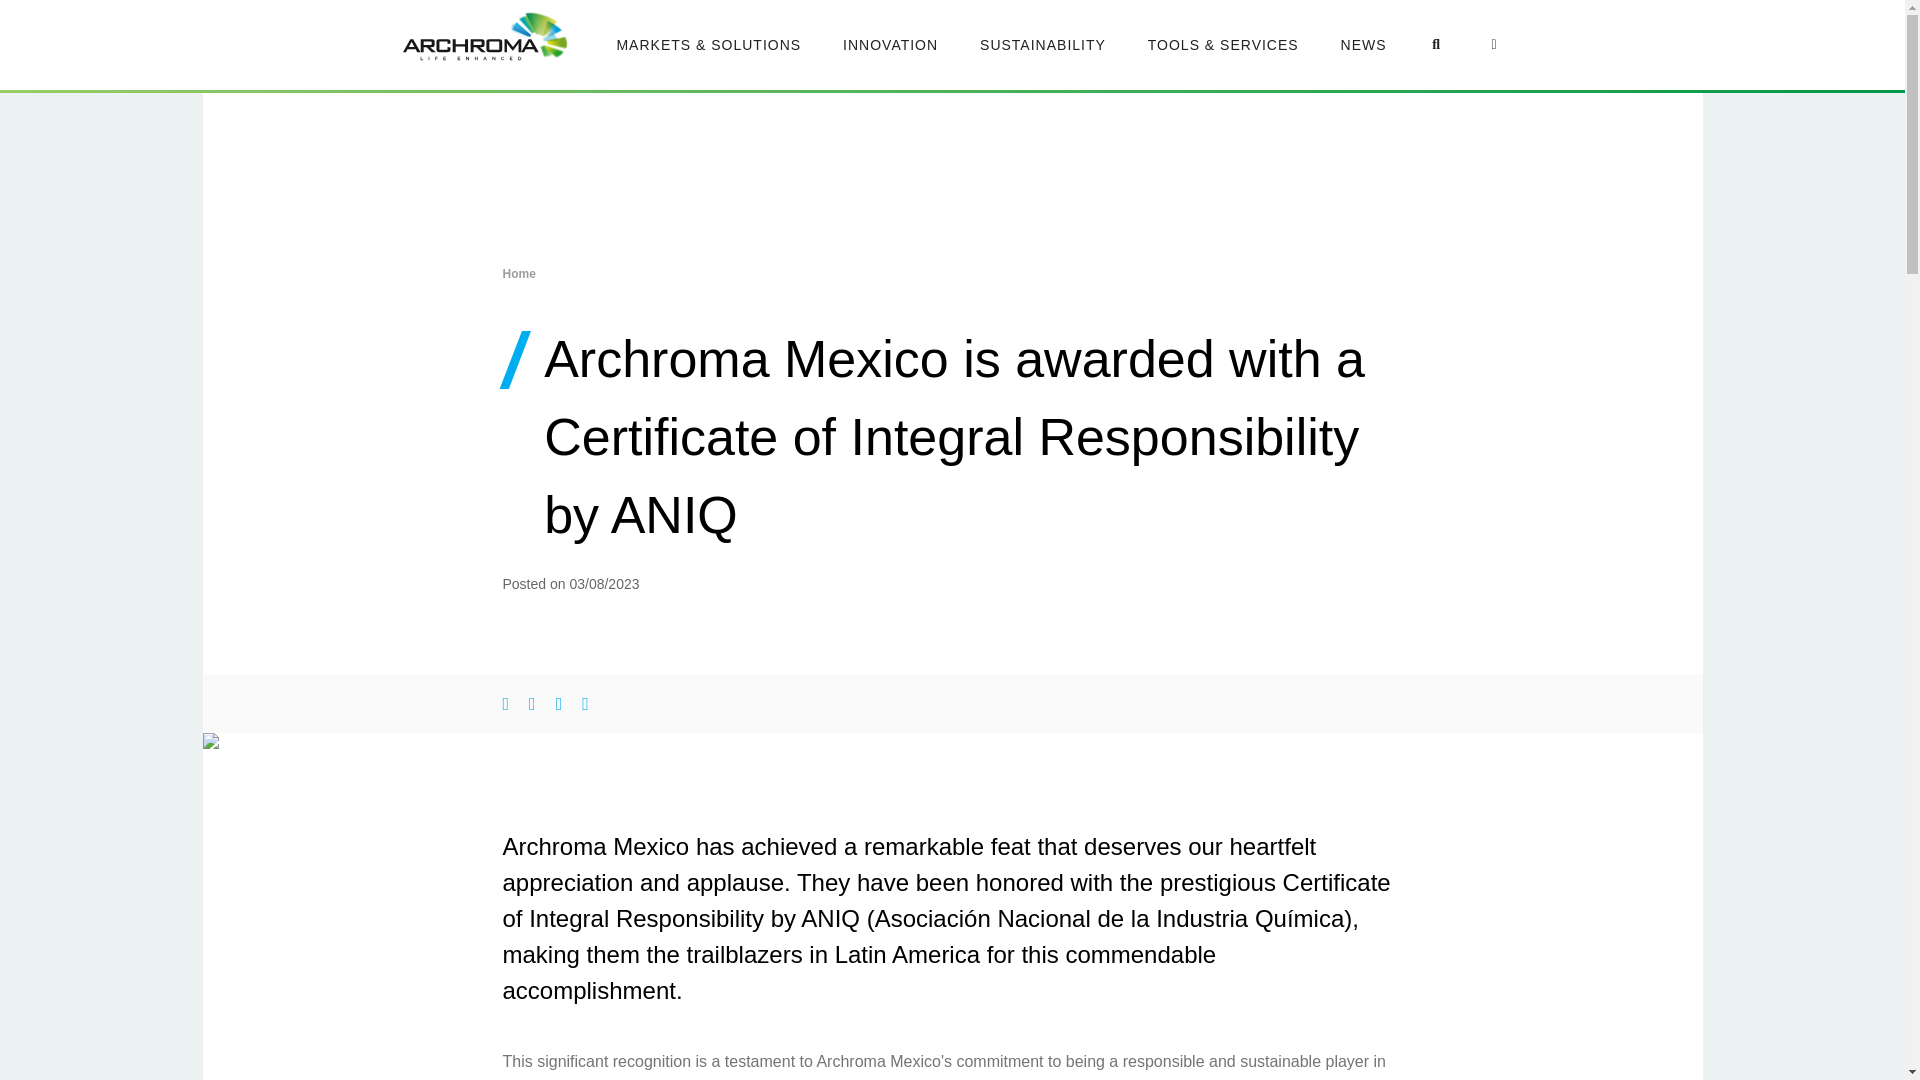 This screenshot has width=1920, height=1080. What do you see at coordinates (1042, 44) in the screenshot?
I see `SUSTAINABILITY` at bounding box center [1042, 44].